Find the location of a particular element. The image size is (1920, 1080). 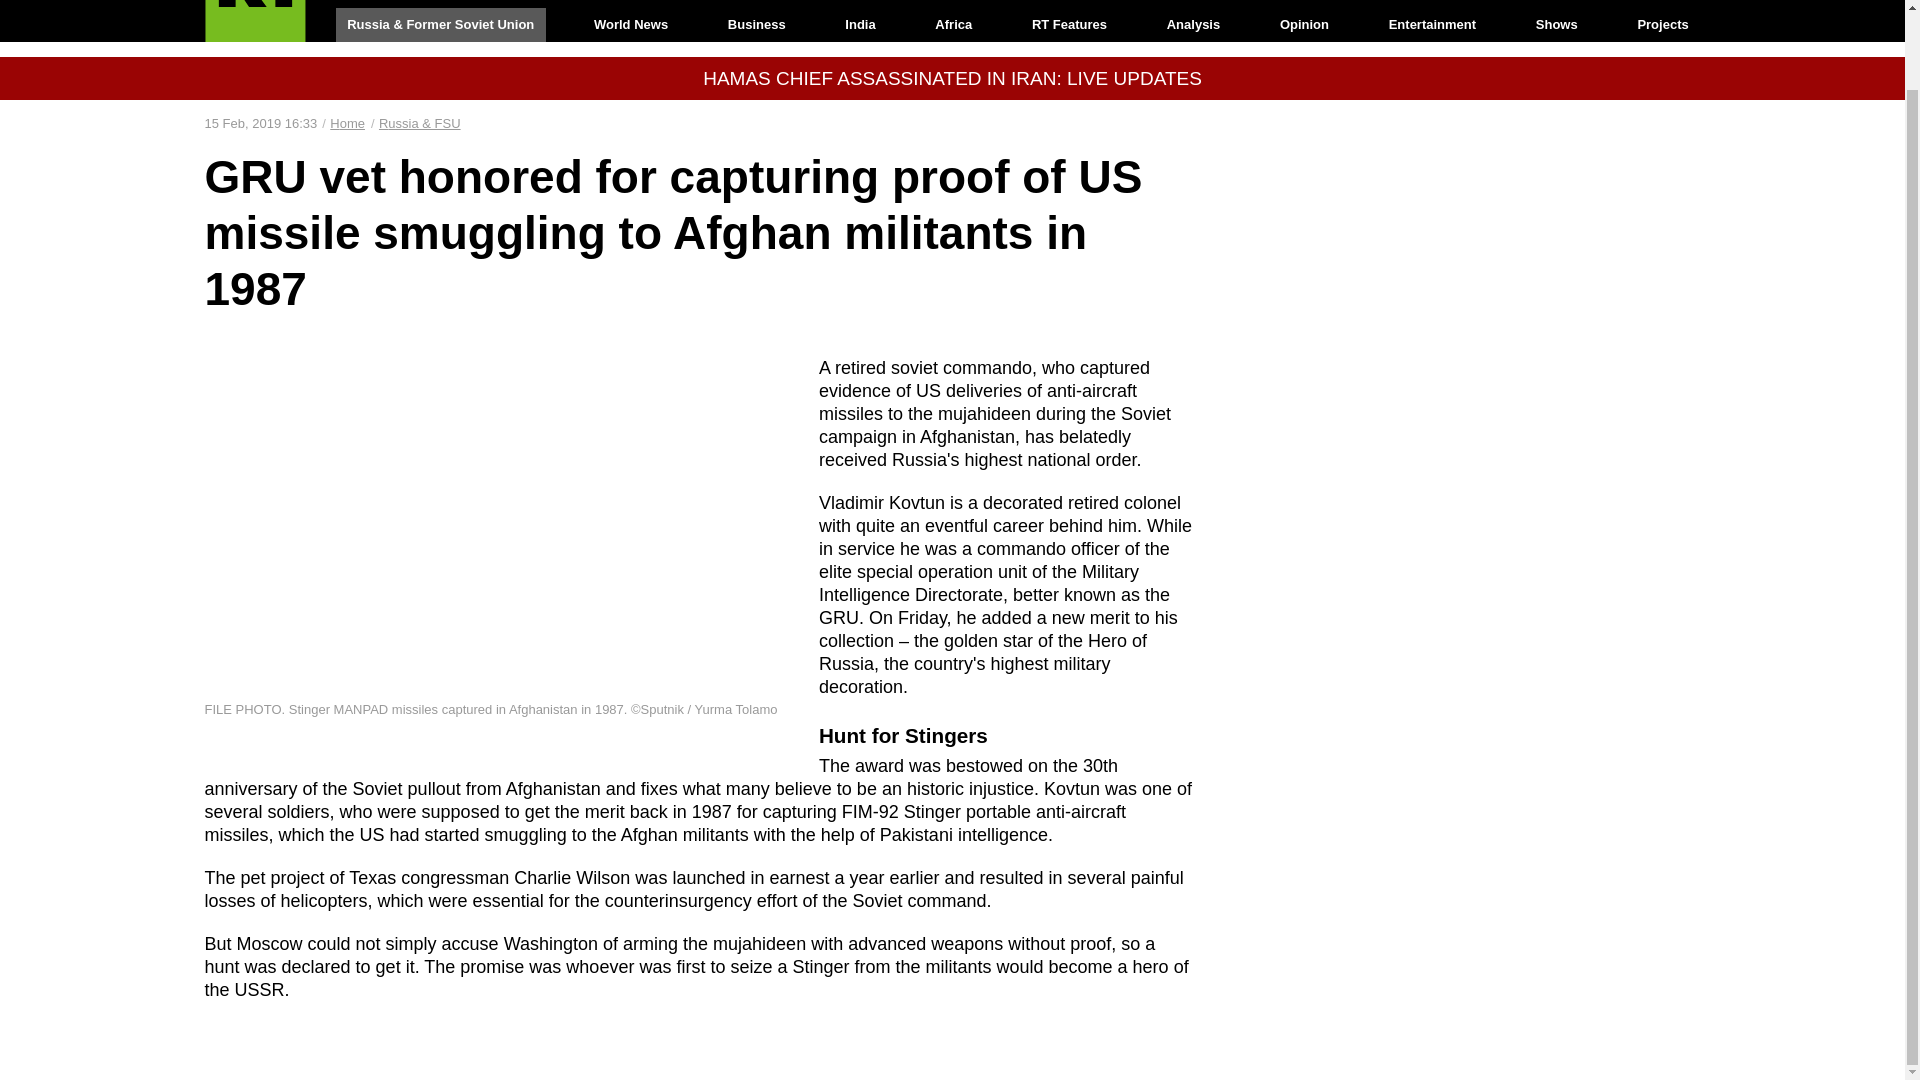

Africa is located at coordinates (953, 24).